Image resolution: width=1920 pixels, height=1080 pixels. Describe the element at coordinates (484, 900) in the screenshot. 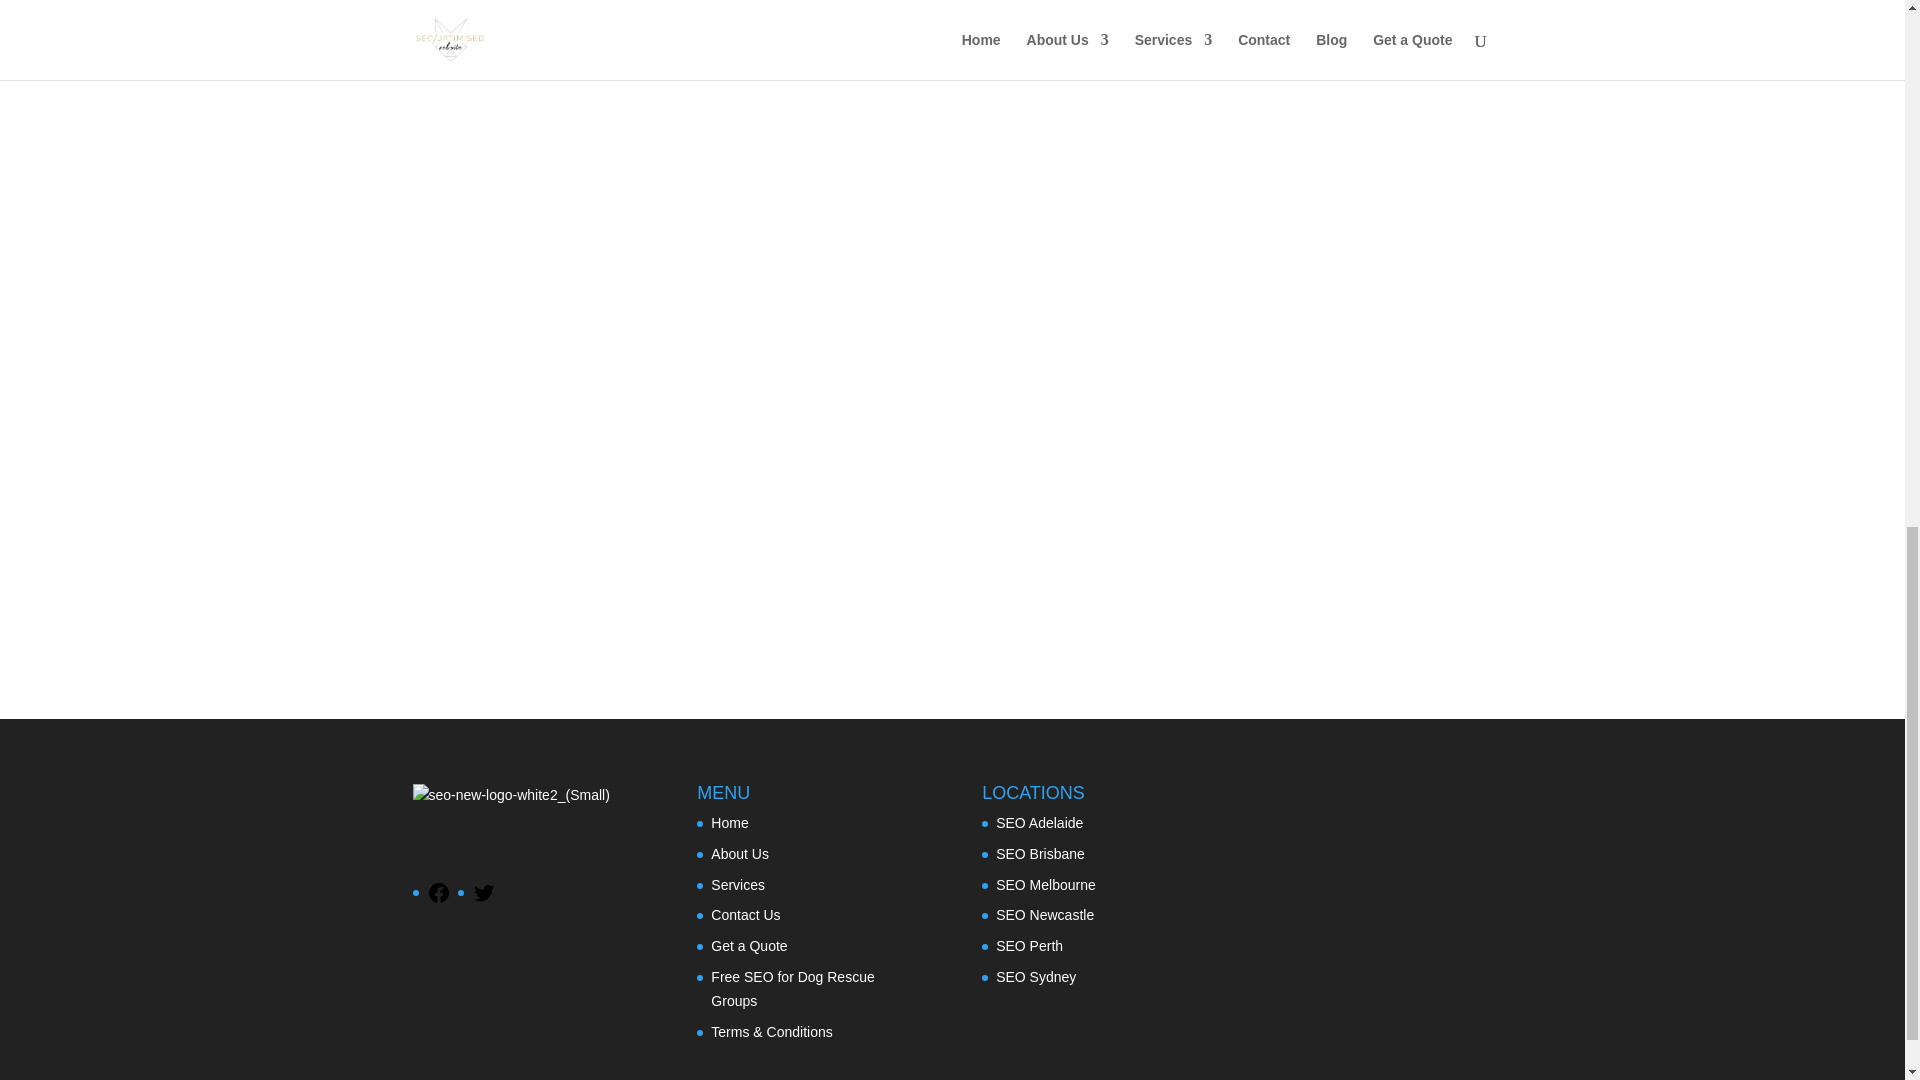

I see `Twitter` at that location.